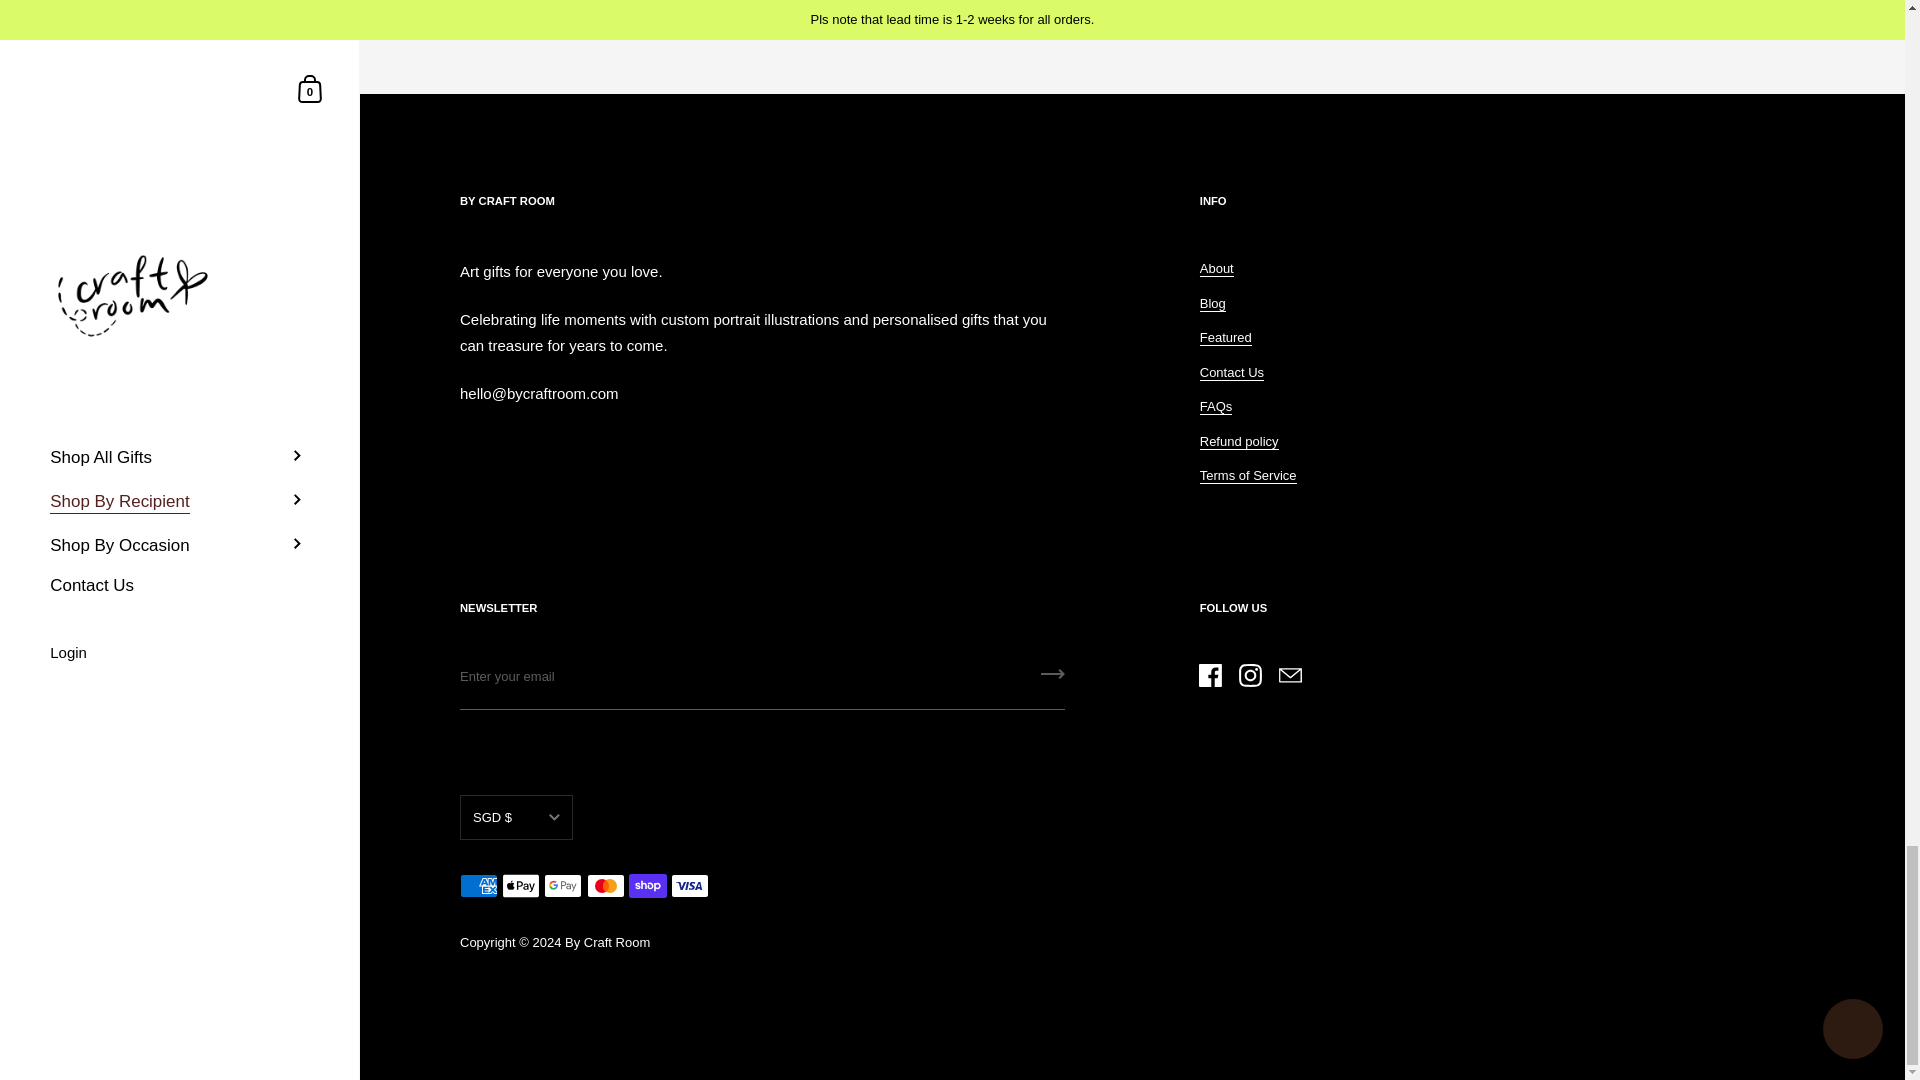 The height and width of the screenshot is (1080, 1920). What do you see at coordinates (562, 885) in the screenshot?
I see `Google Pay` at bounding box center [562, 885].